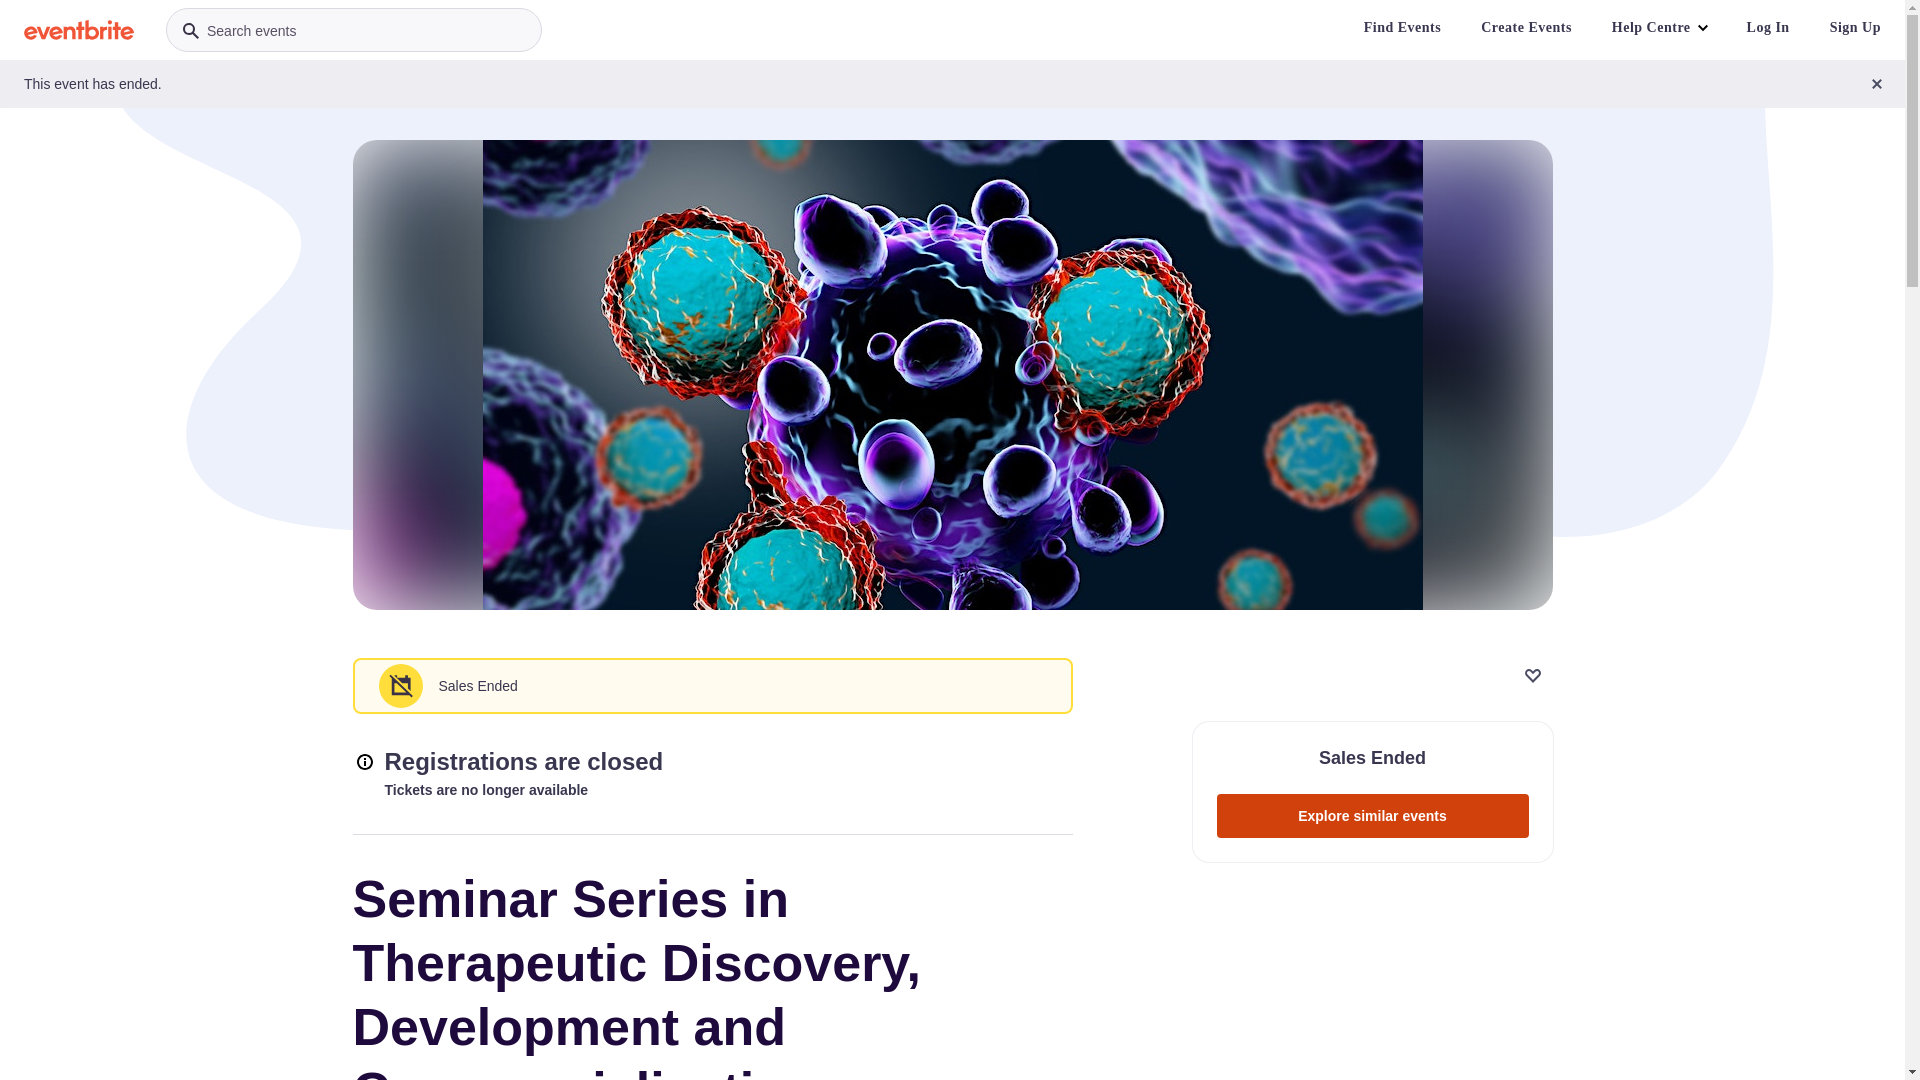  Describe the element at coordinates (1526, 28) in the screenshot. I see `Create Events` at that location.